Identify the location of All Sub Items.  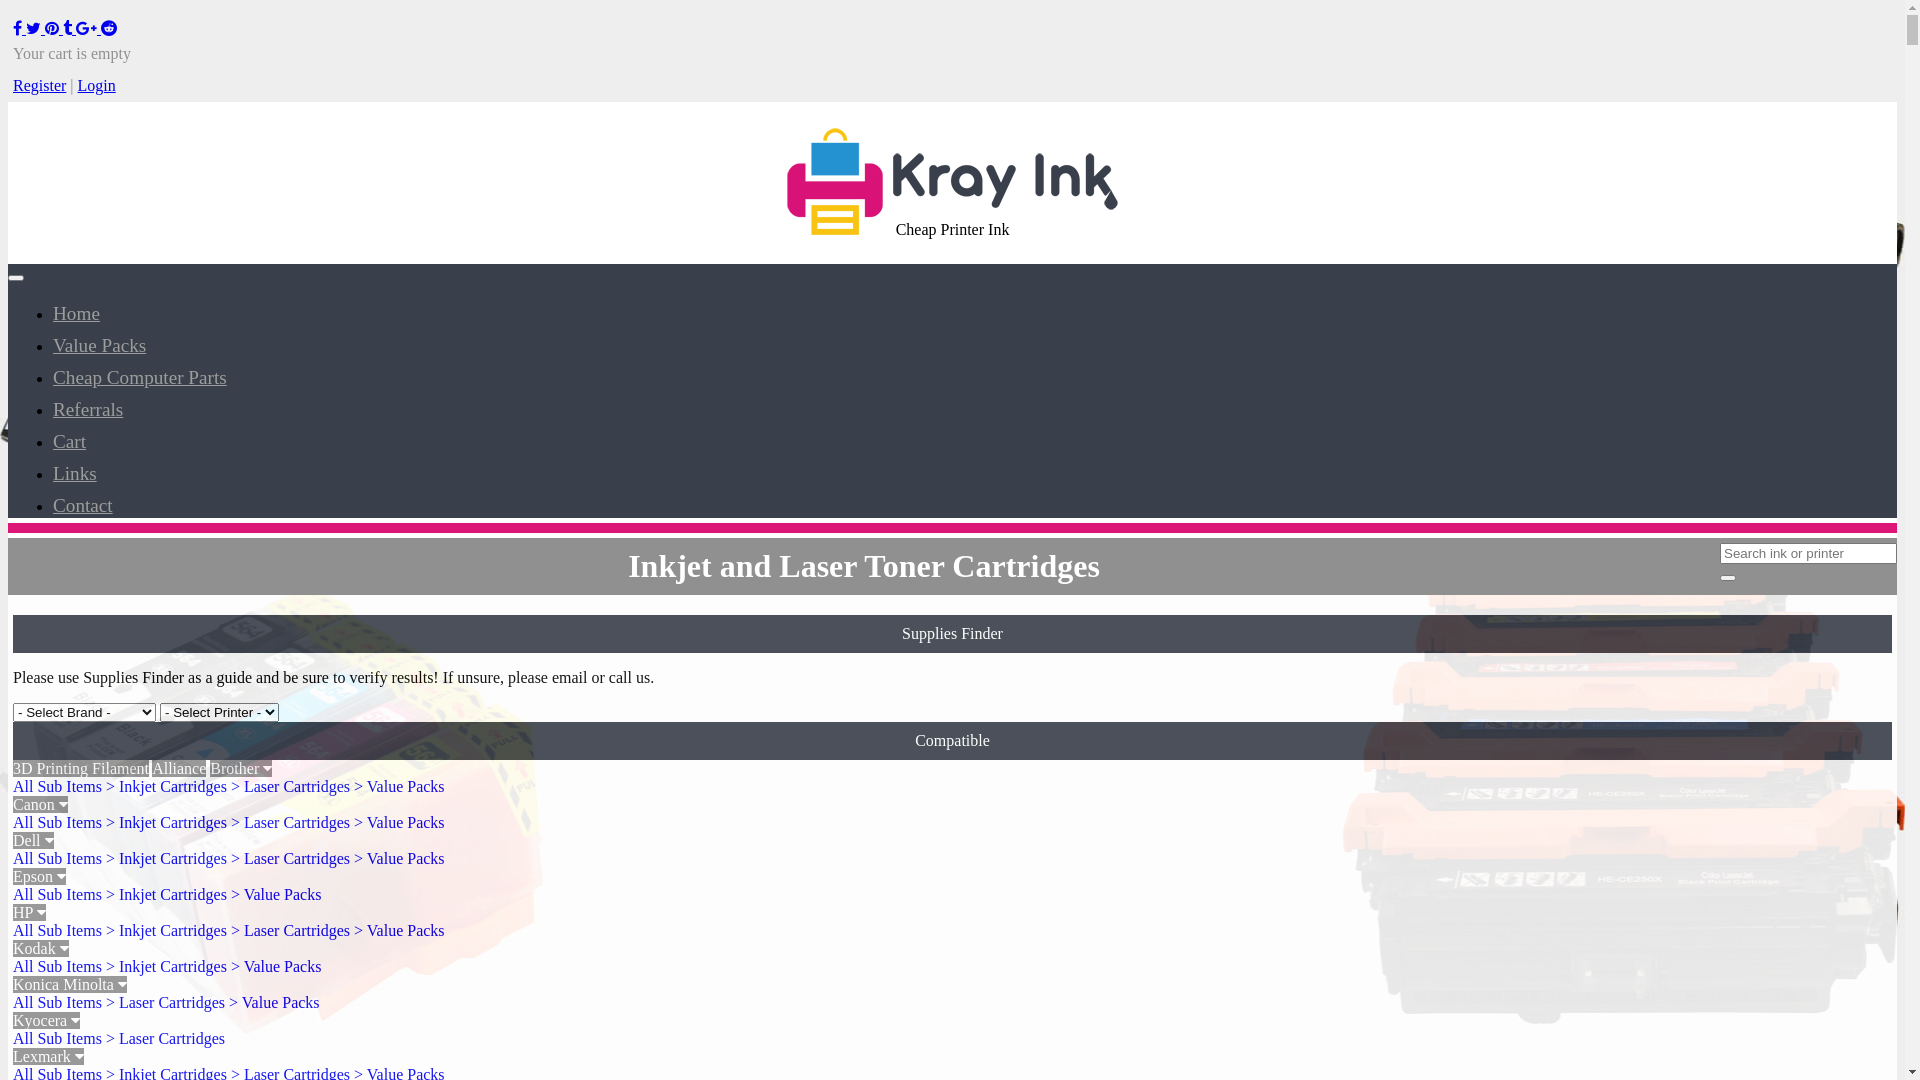
(58, 966).